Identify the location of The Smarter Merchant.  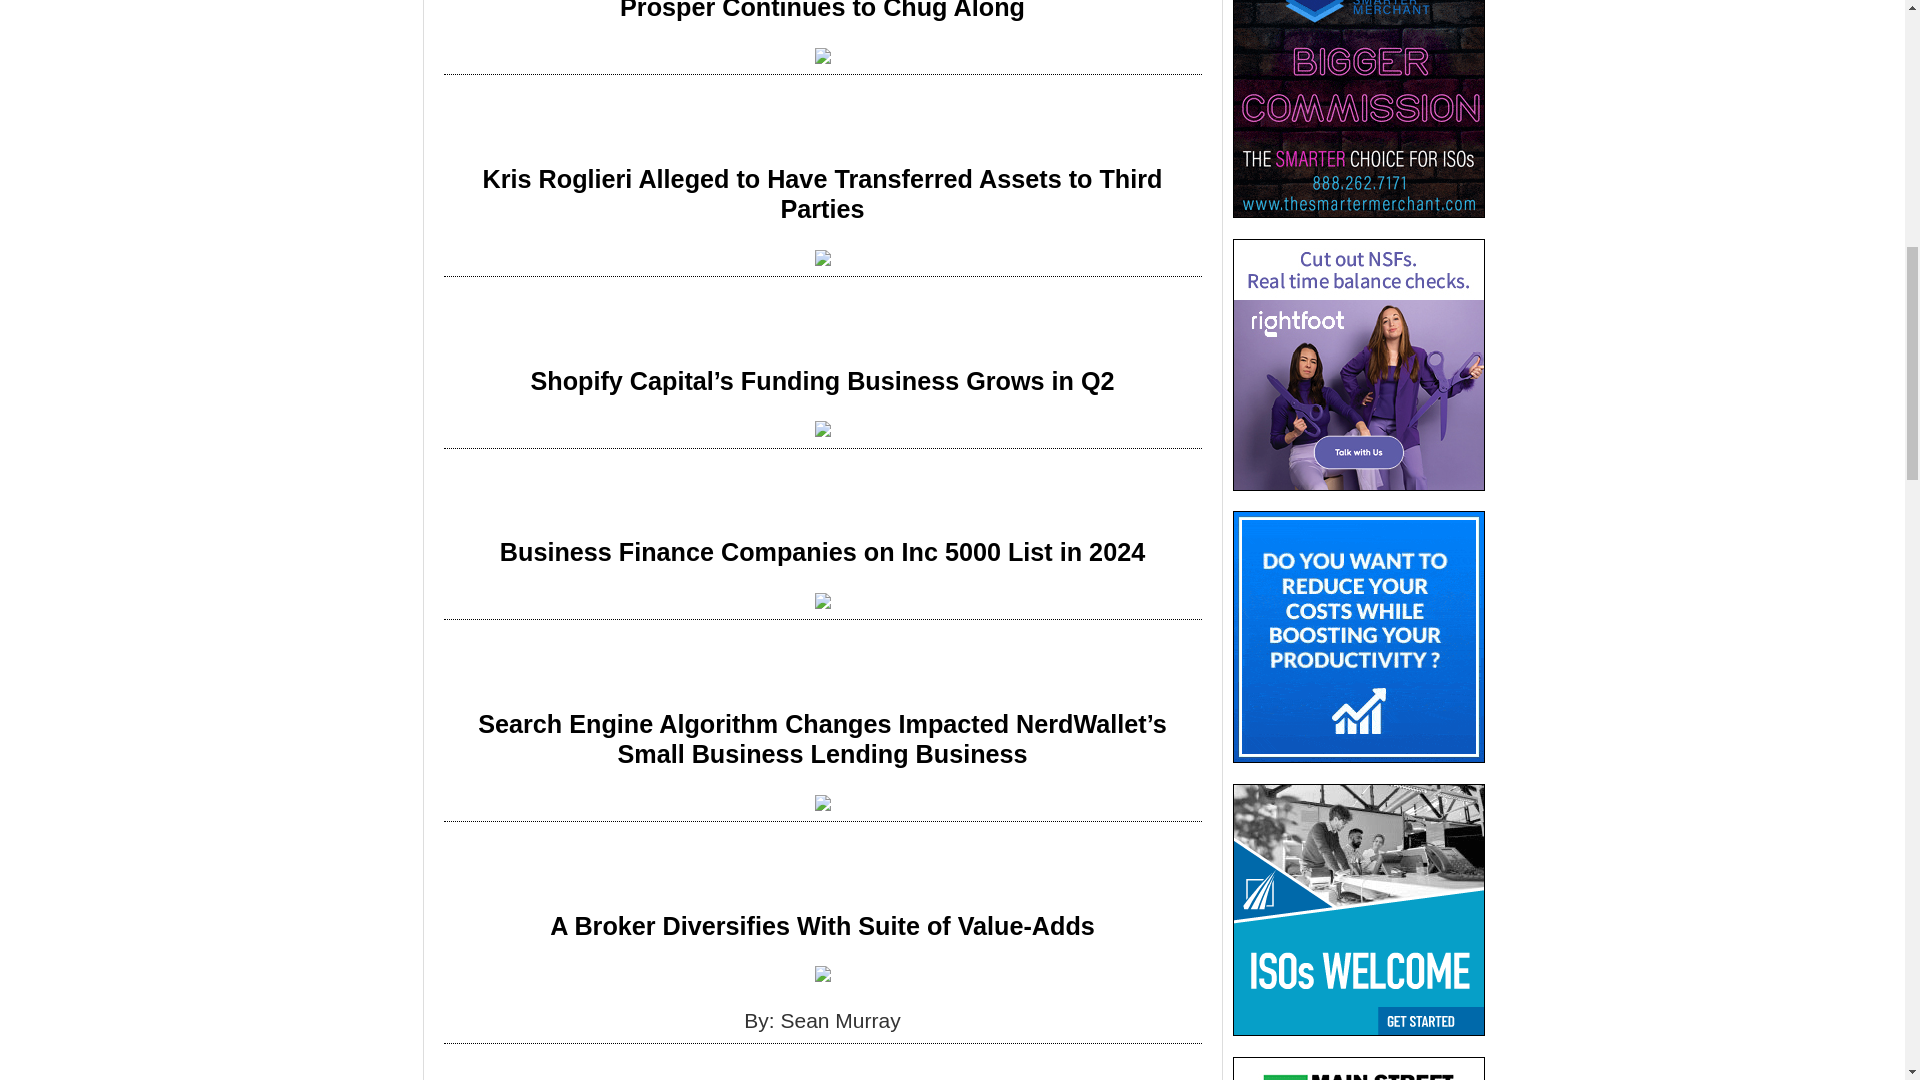
(1358, 109).